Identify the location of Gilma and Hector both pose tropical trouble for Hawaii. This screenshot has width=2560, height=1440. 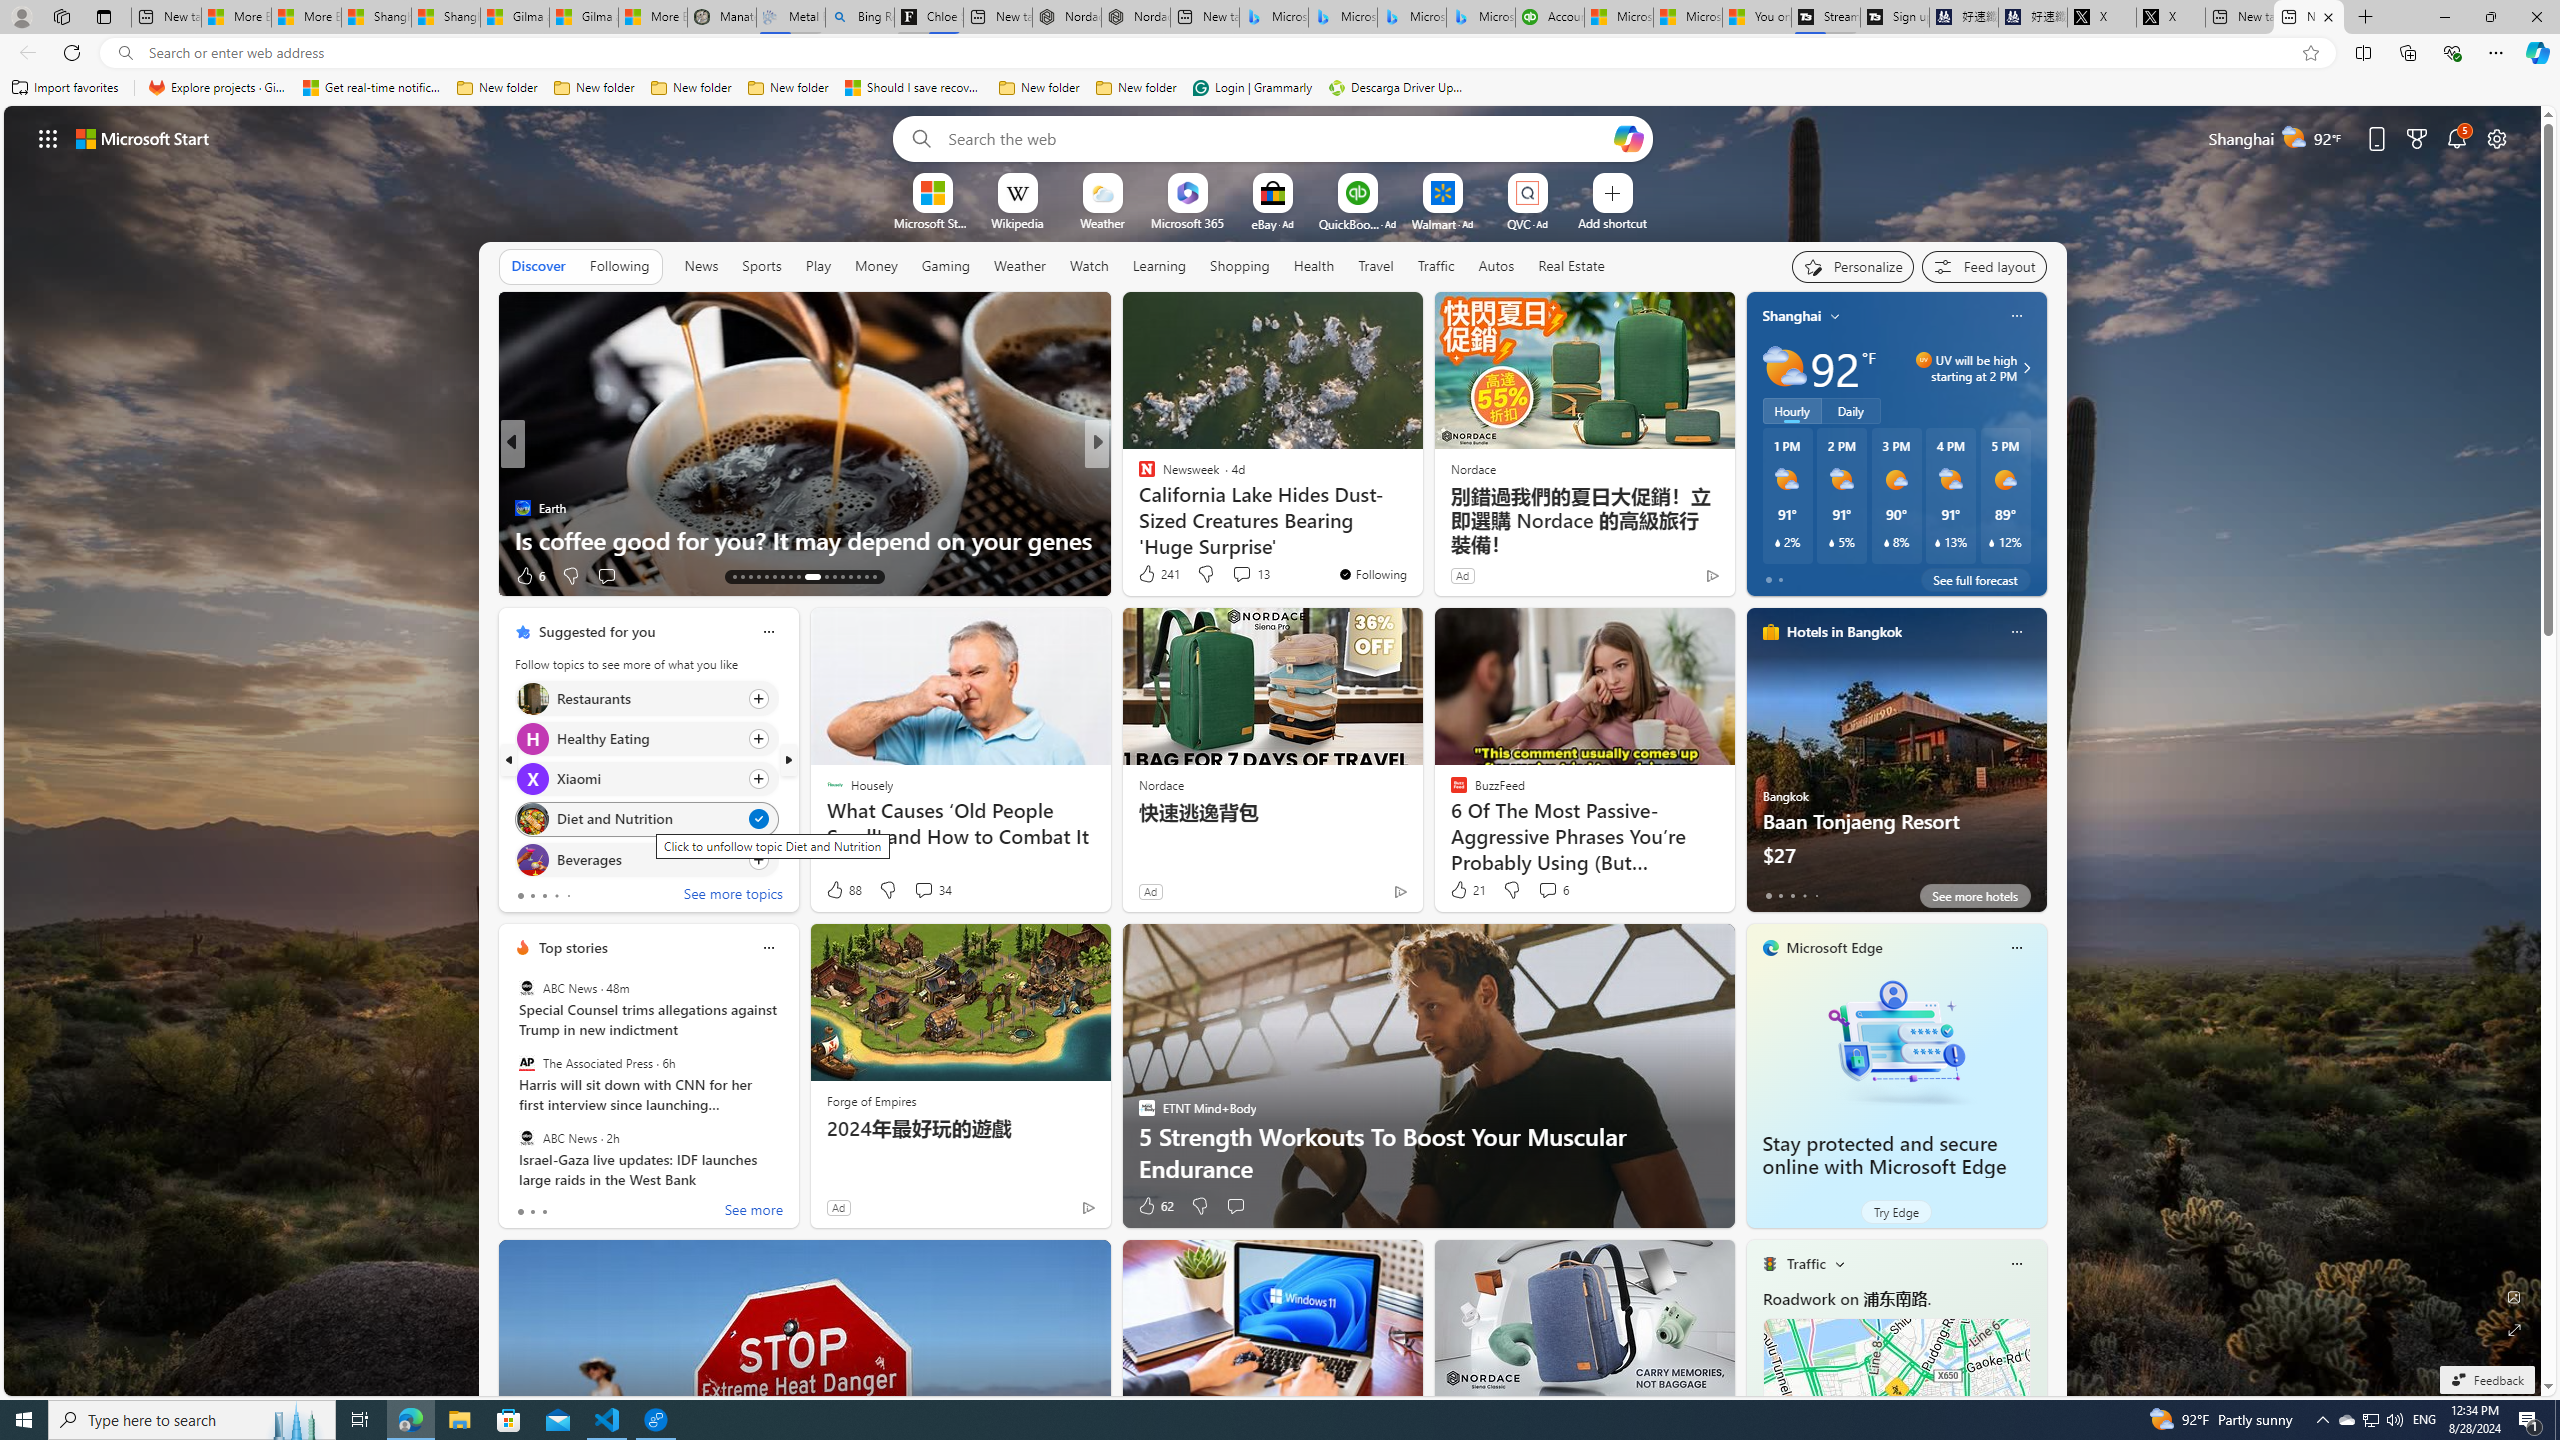
(584, 17).